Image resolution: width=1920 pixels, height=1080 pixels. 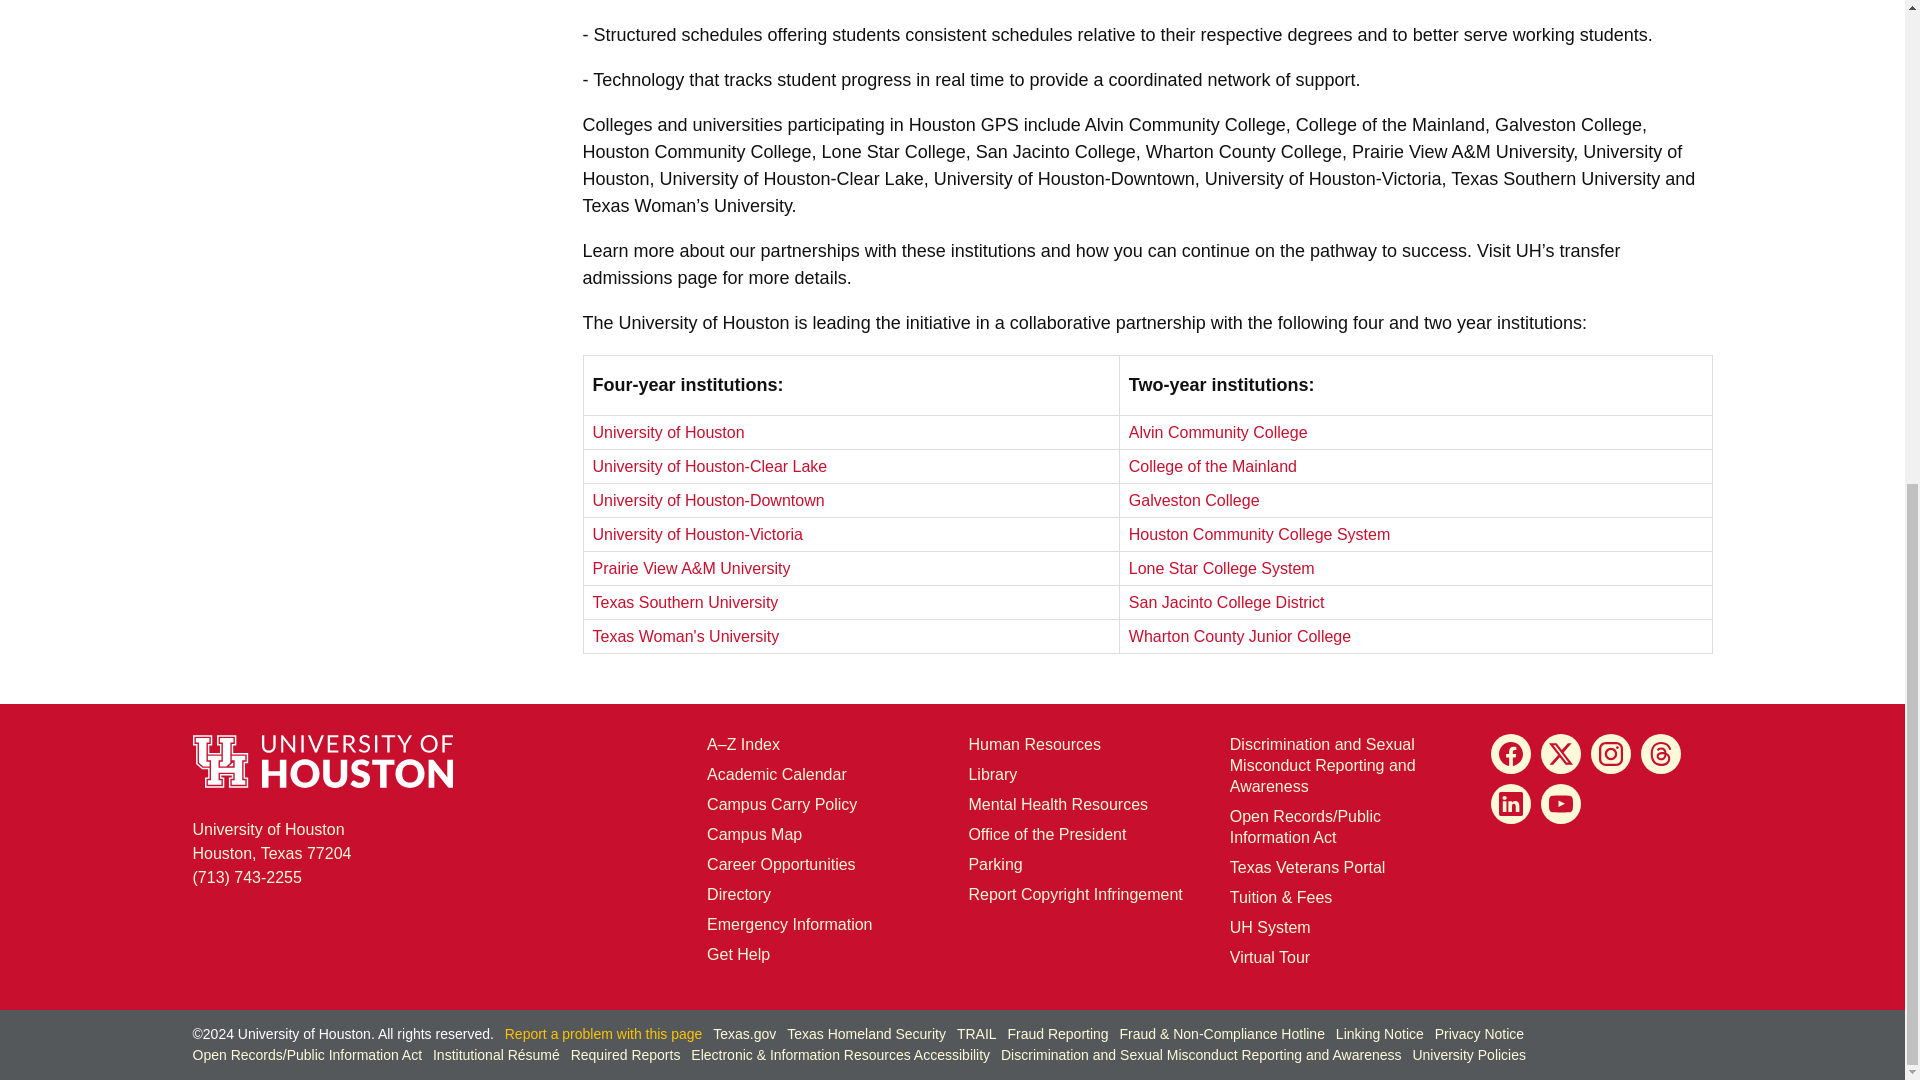 I want to click on Threads, so click(x=1661, y=753).